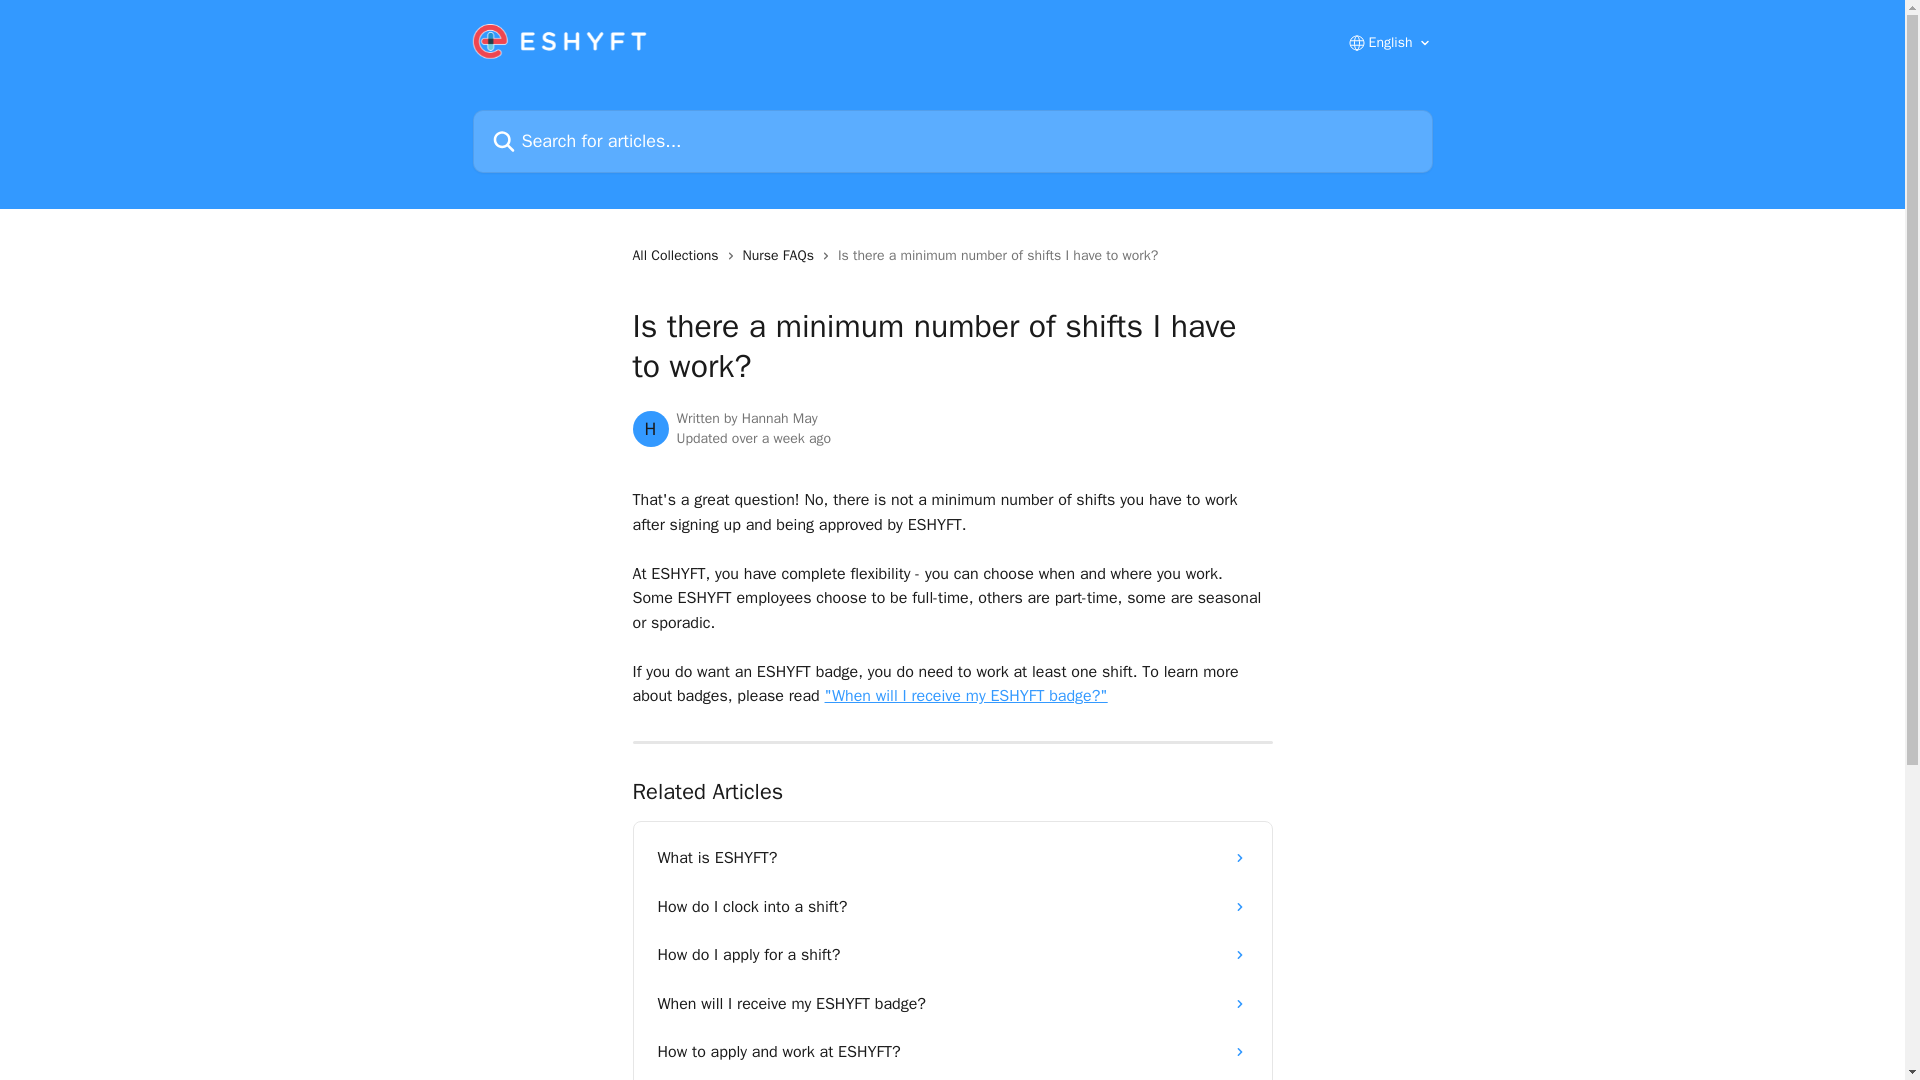 This screenshot has height=1080, width=1920. Describe the element at coordinates (952, 906) in the screenshot. I see `How do I clock into a shift?` at that location.